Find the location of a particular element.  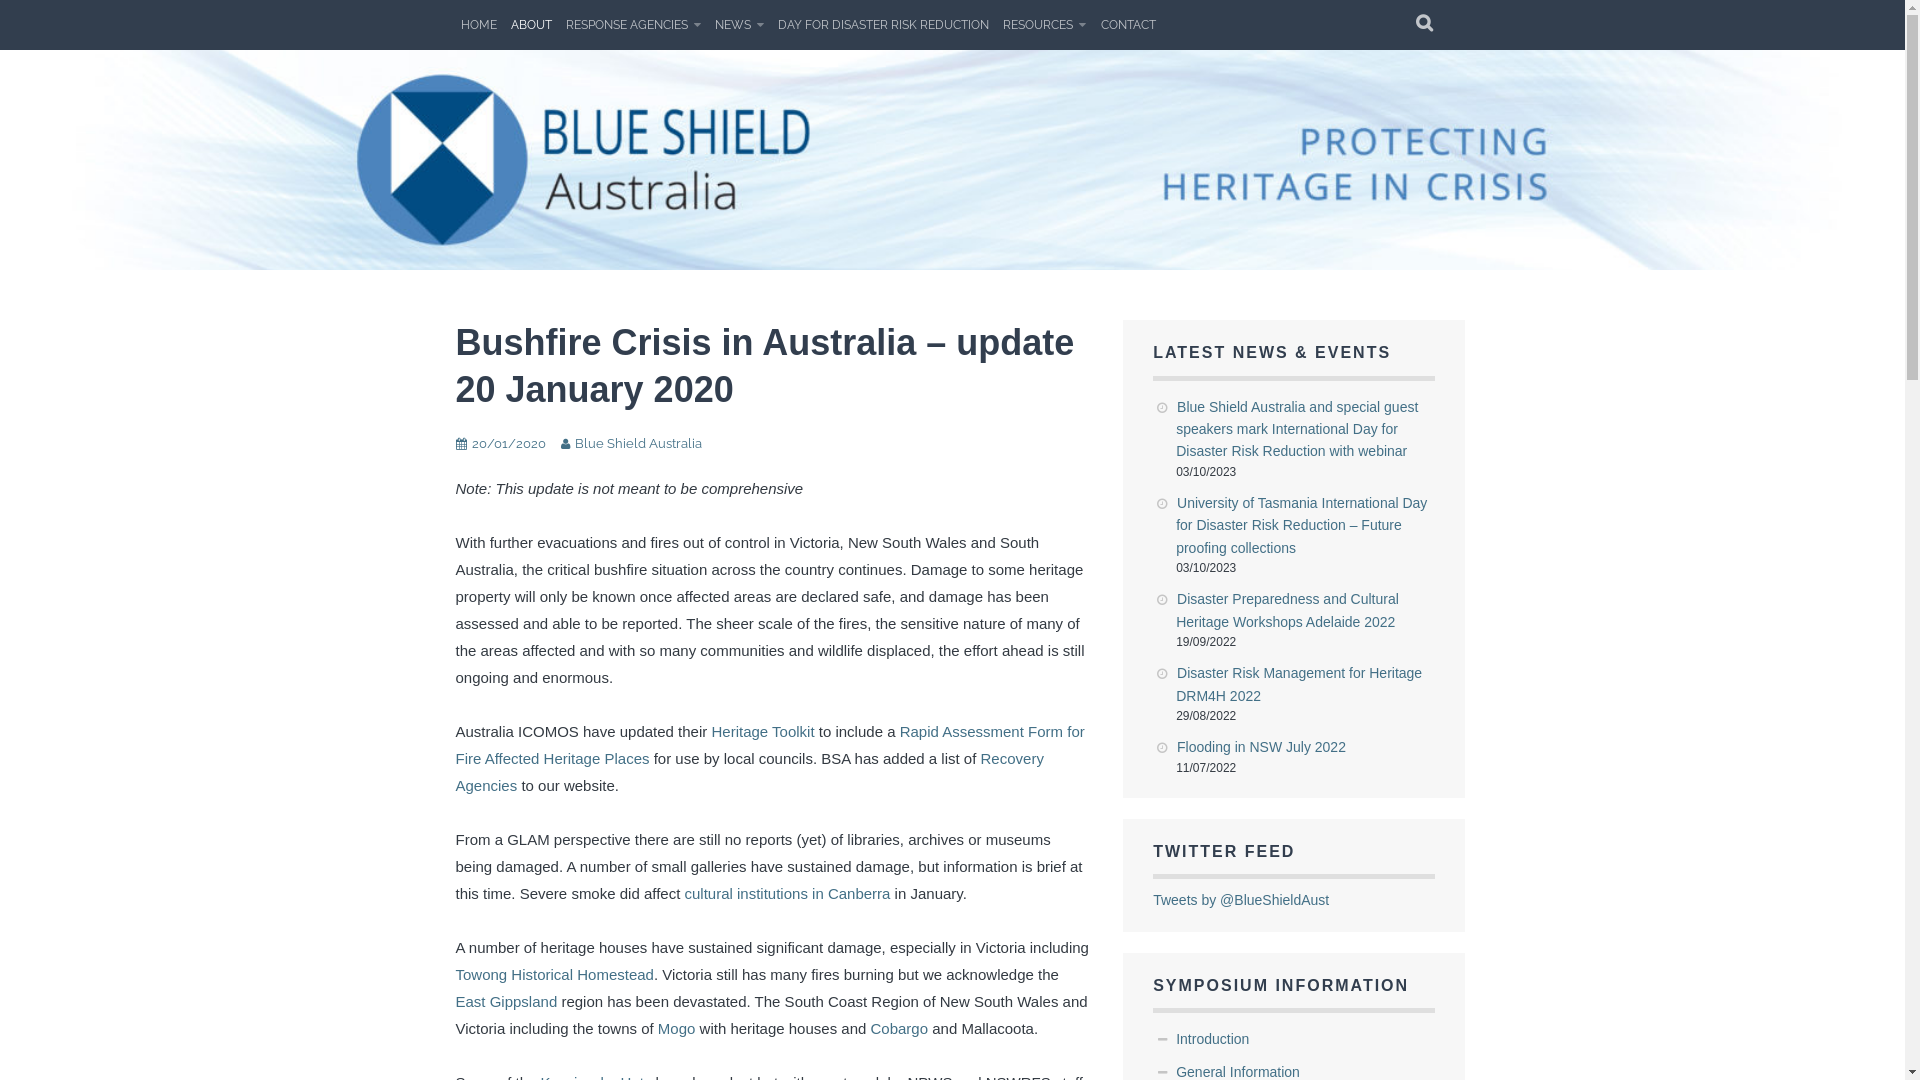

HOME is located at coordinates (479, 25).